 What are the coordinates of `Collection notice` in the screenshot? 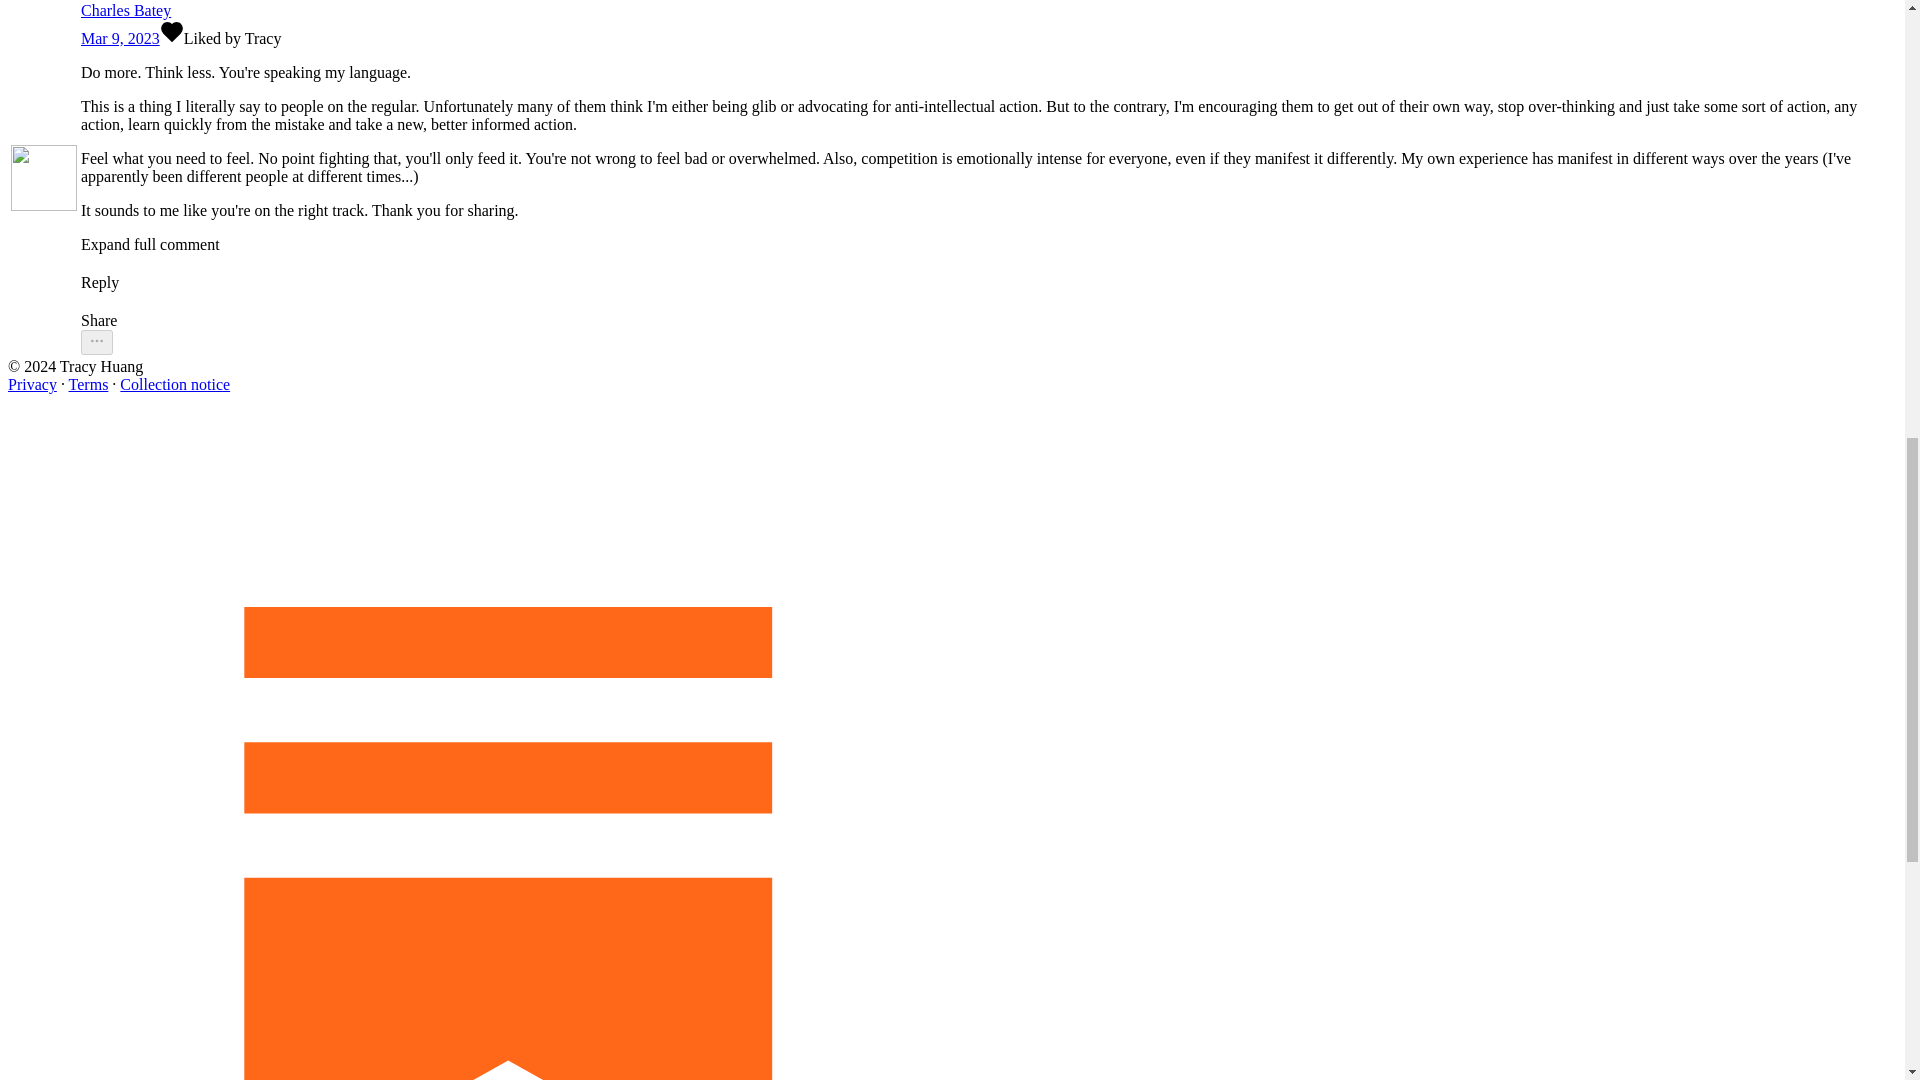 It's located at (174, 384).